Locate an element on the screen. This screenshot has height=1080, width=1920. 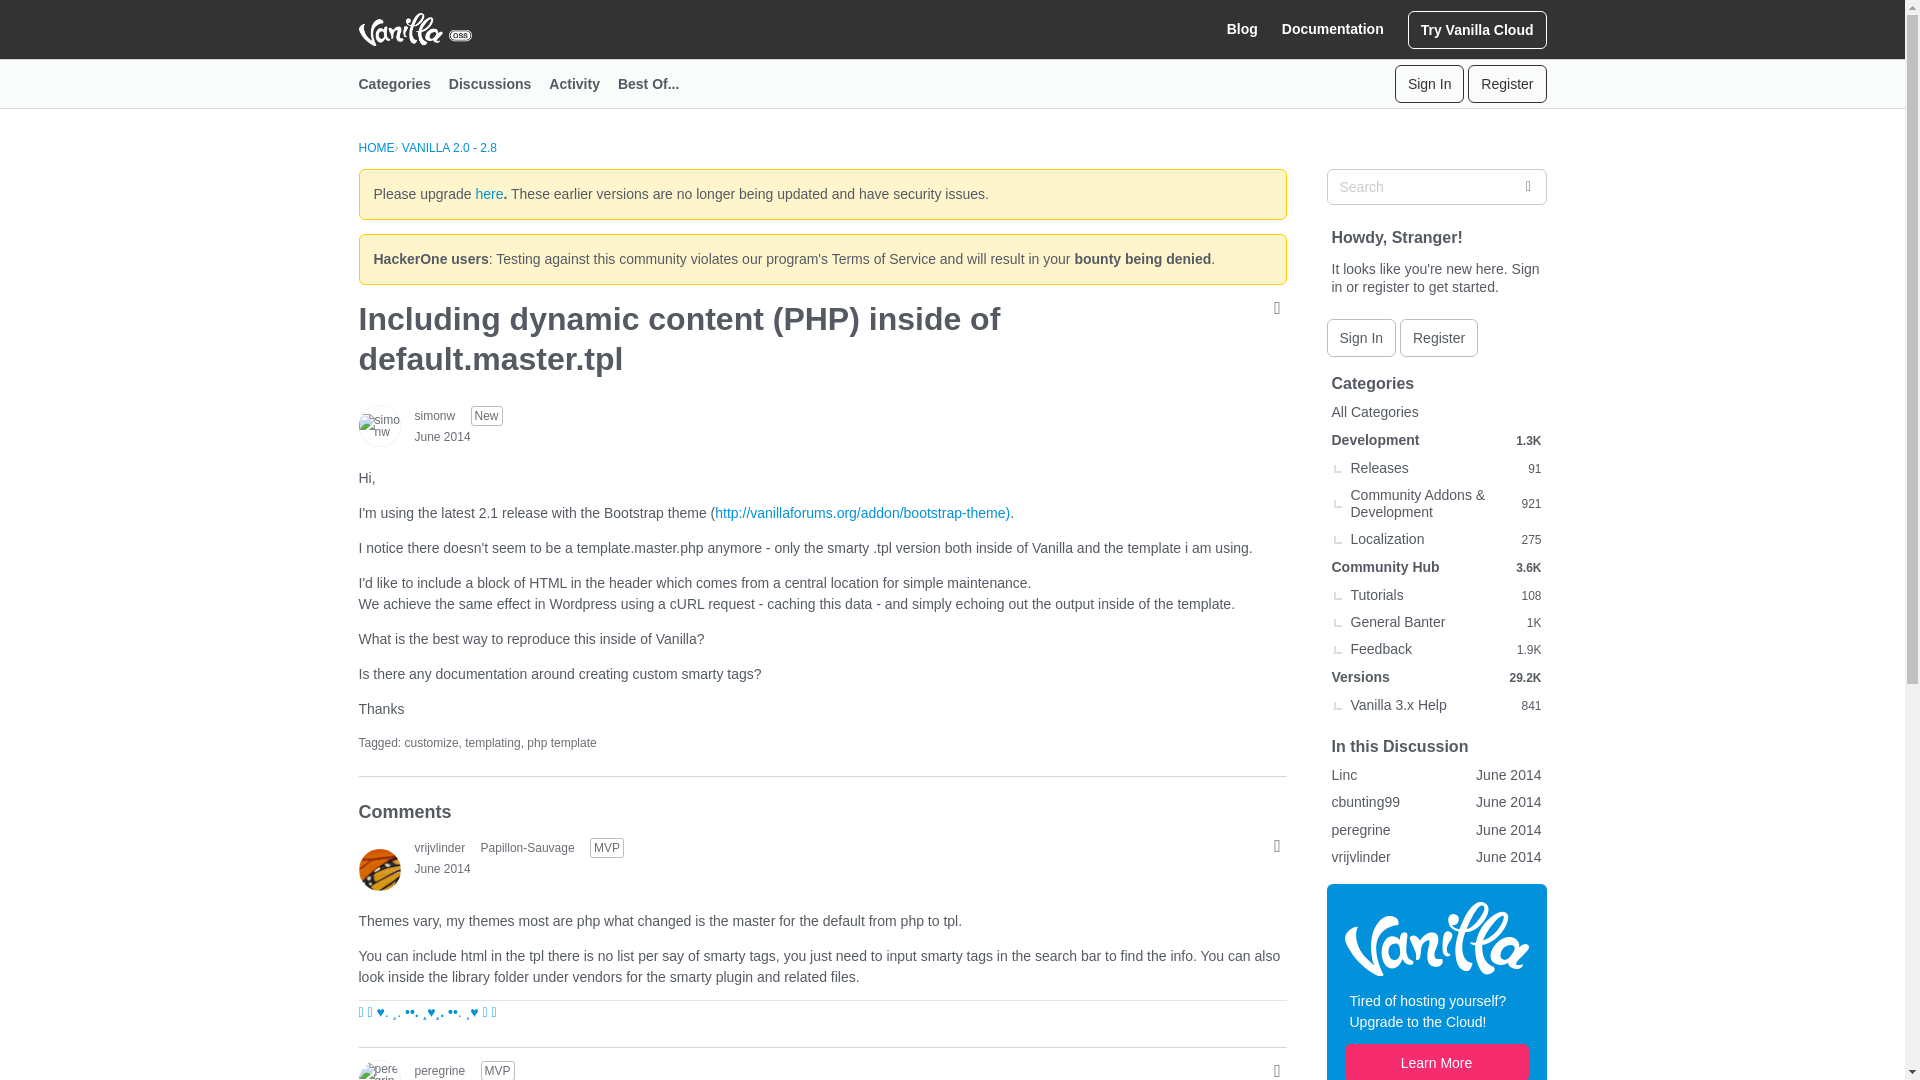
php template is located at coordinates (560, 742).